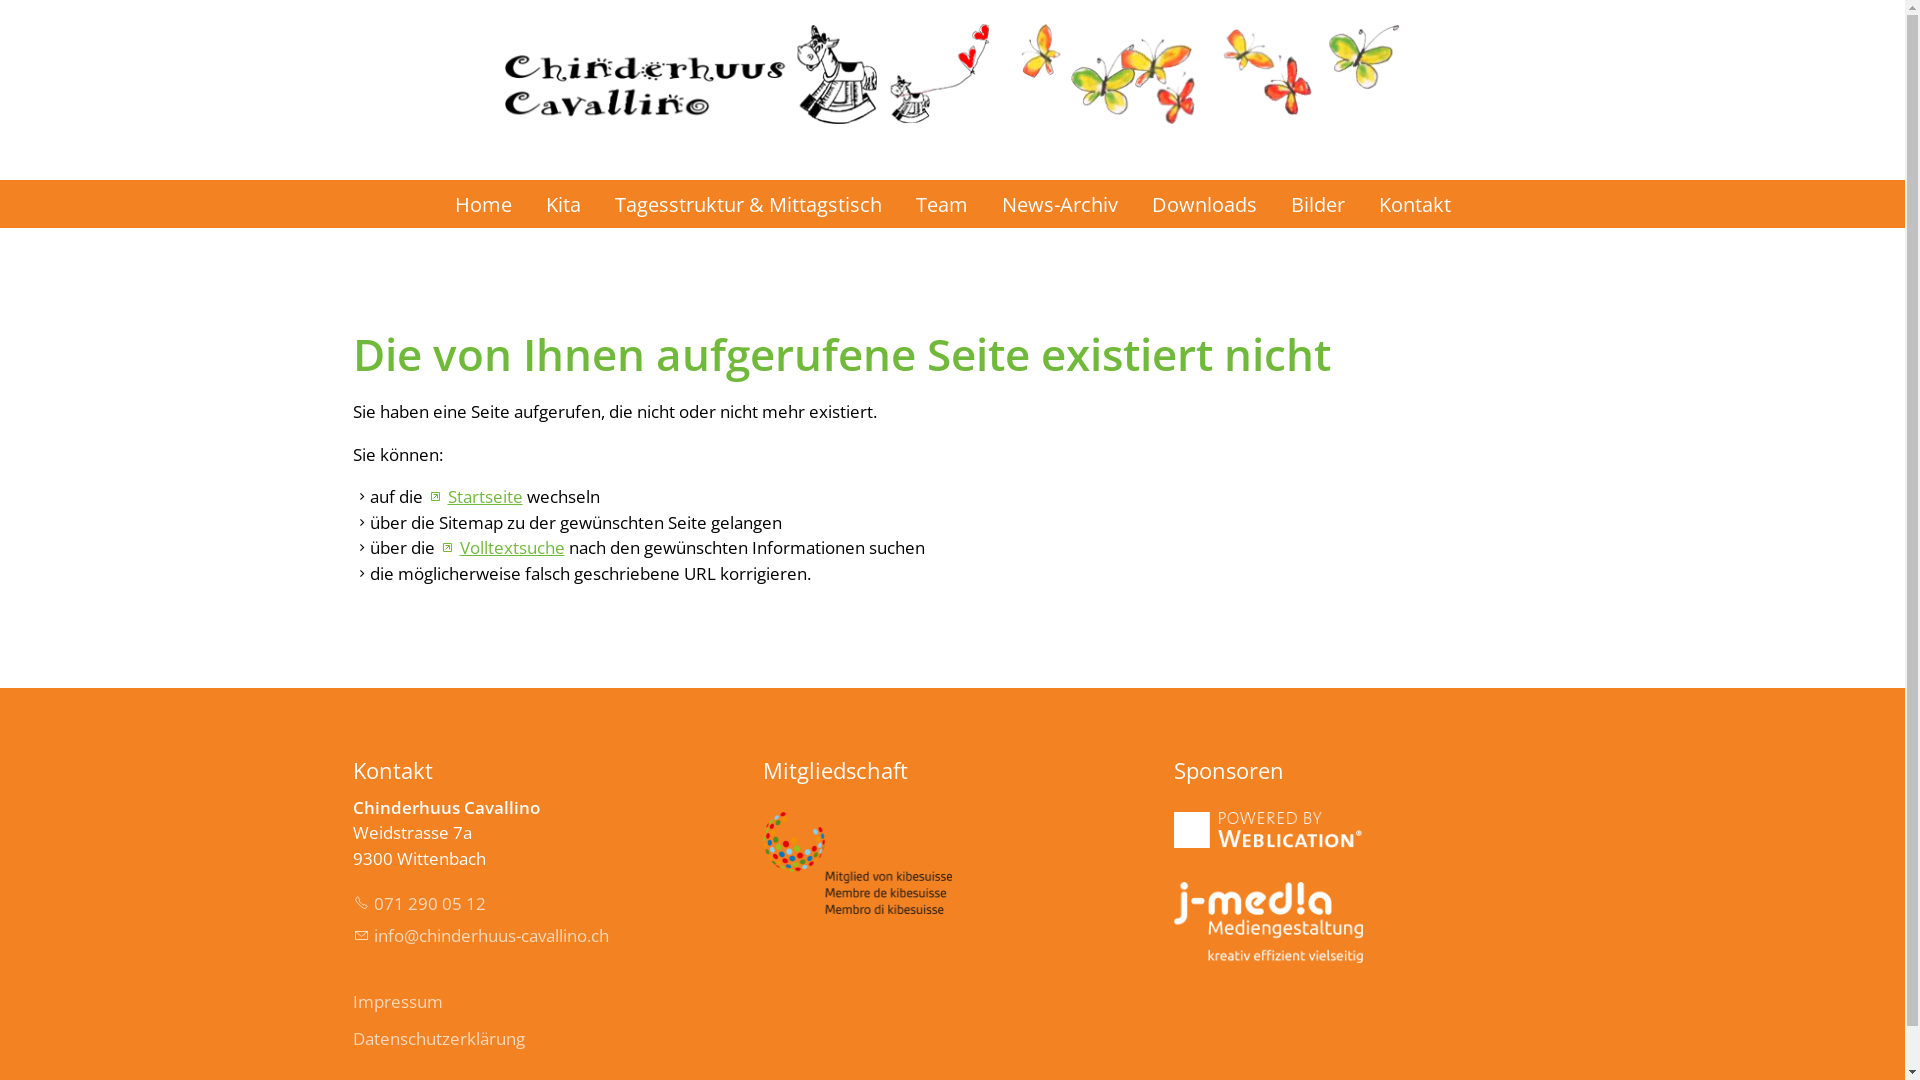 The height and width of the screenshot is (1080, 1920). I want to click on Tagesstruktur & Mittagstisch, so click(748, 204).